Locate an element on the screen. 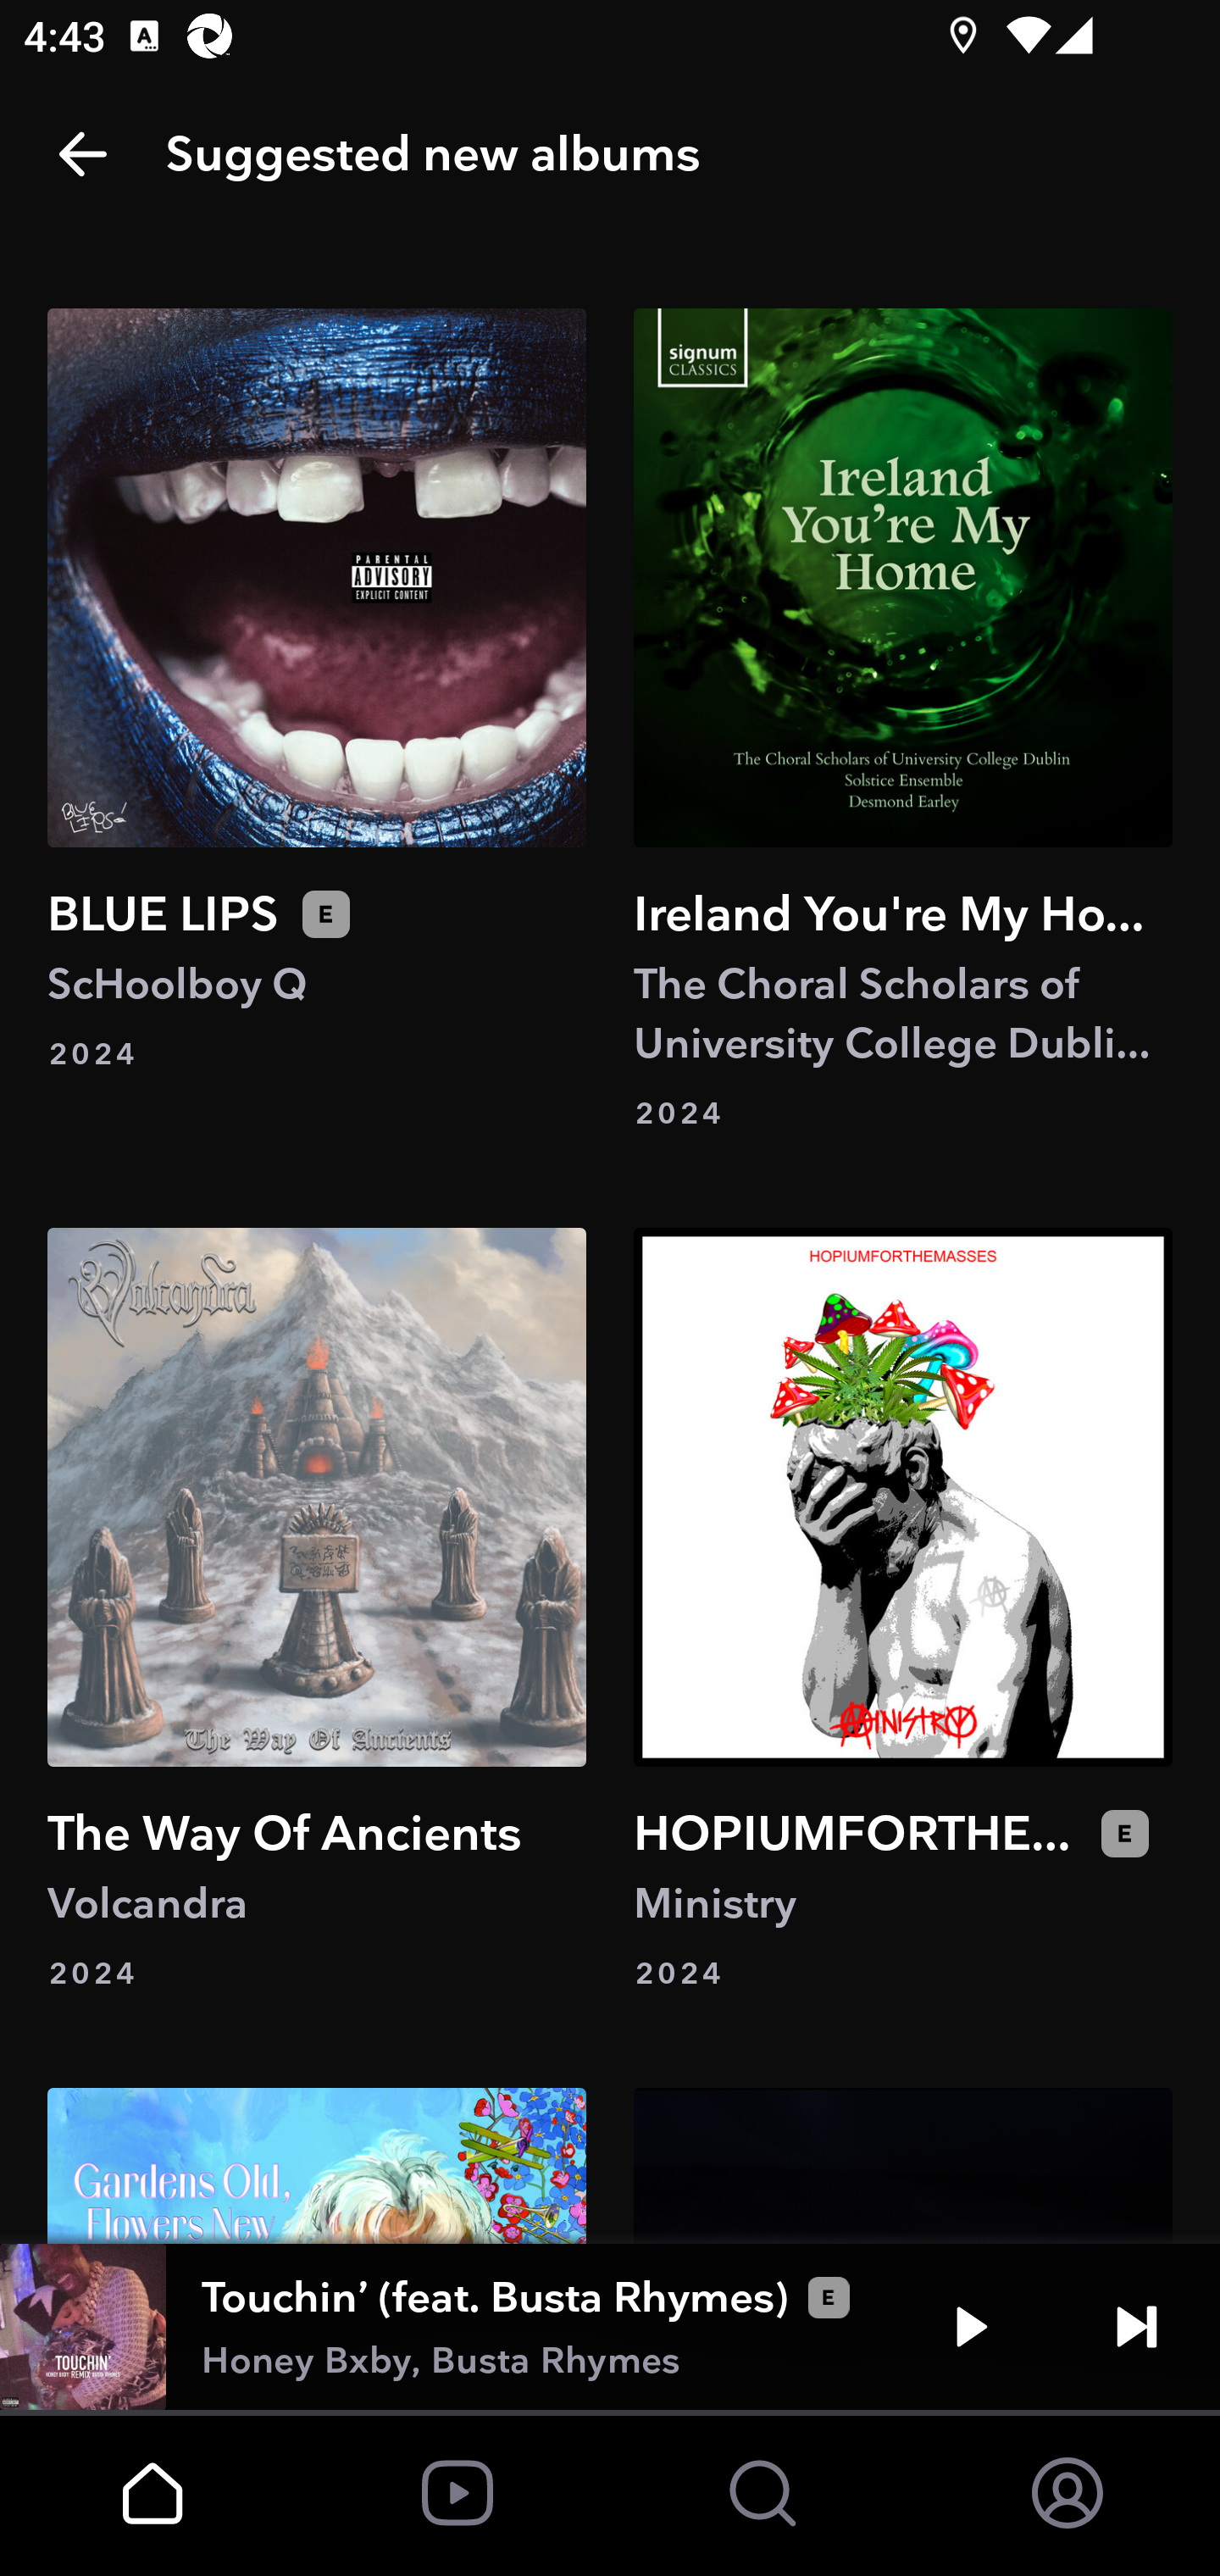 The width and height of the screenshot is (1220, 2576). Play is located at coordinates (971, 2327).